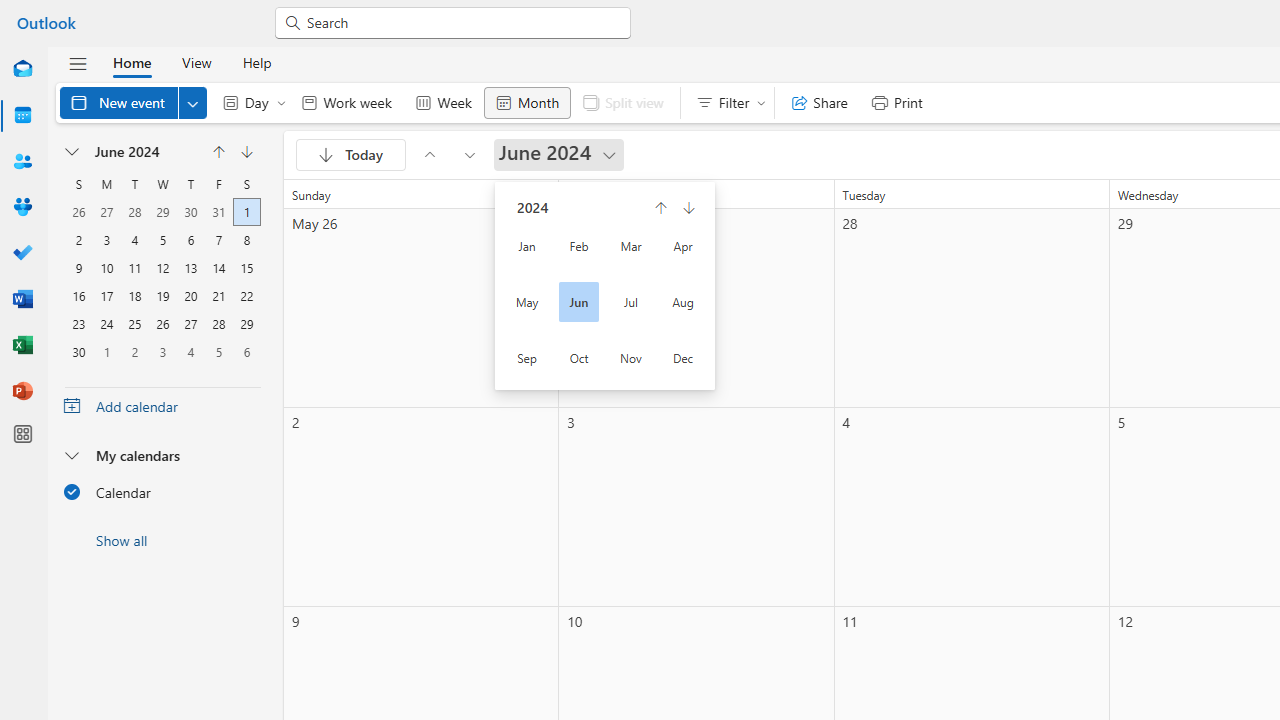 This screenshot has width=1280, height=720. Describe the element at coordinates (10, 11) in the screenshot. I see `System` at that location.